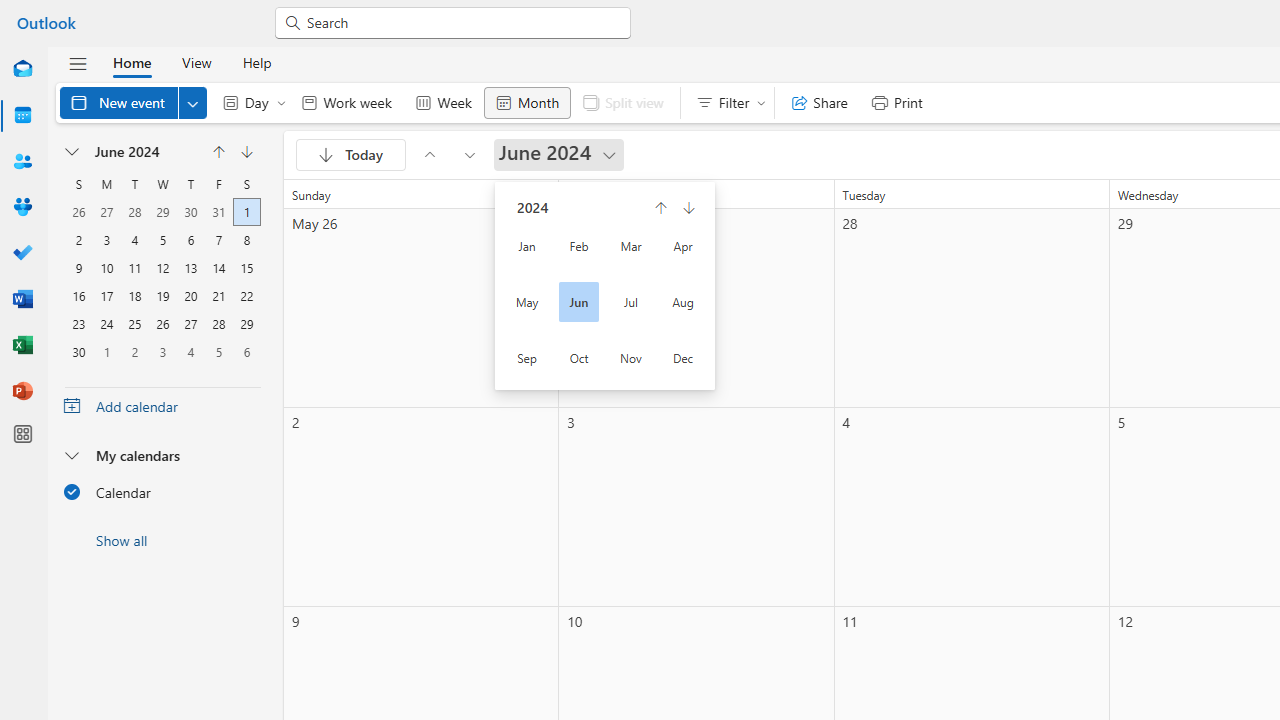 This screenshot has width=1280, height=720. Describe the element at coordinates (10, 11) in the screenshot. I see `System` at that location.